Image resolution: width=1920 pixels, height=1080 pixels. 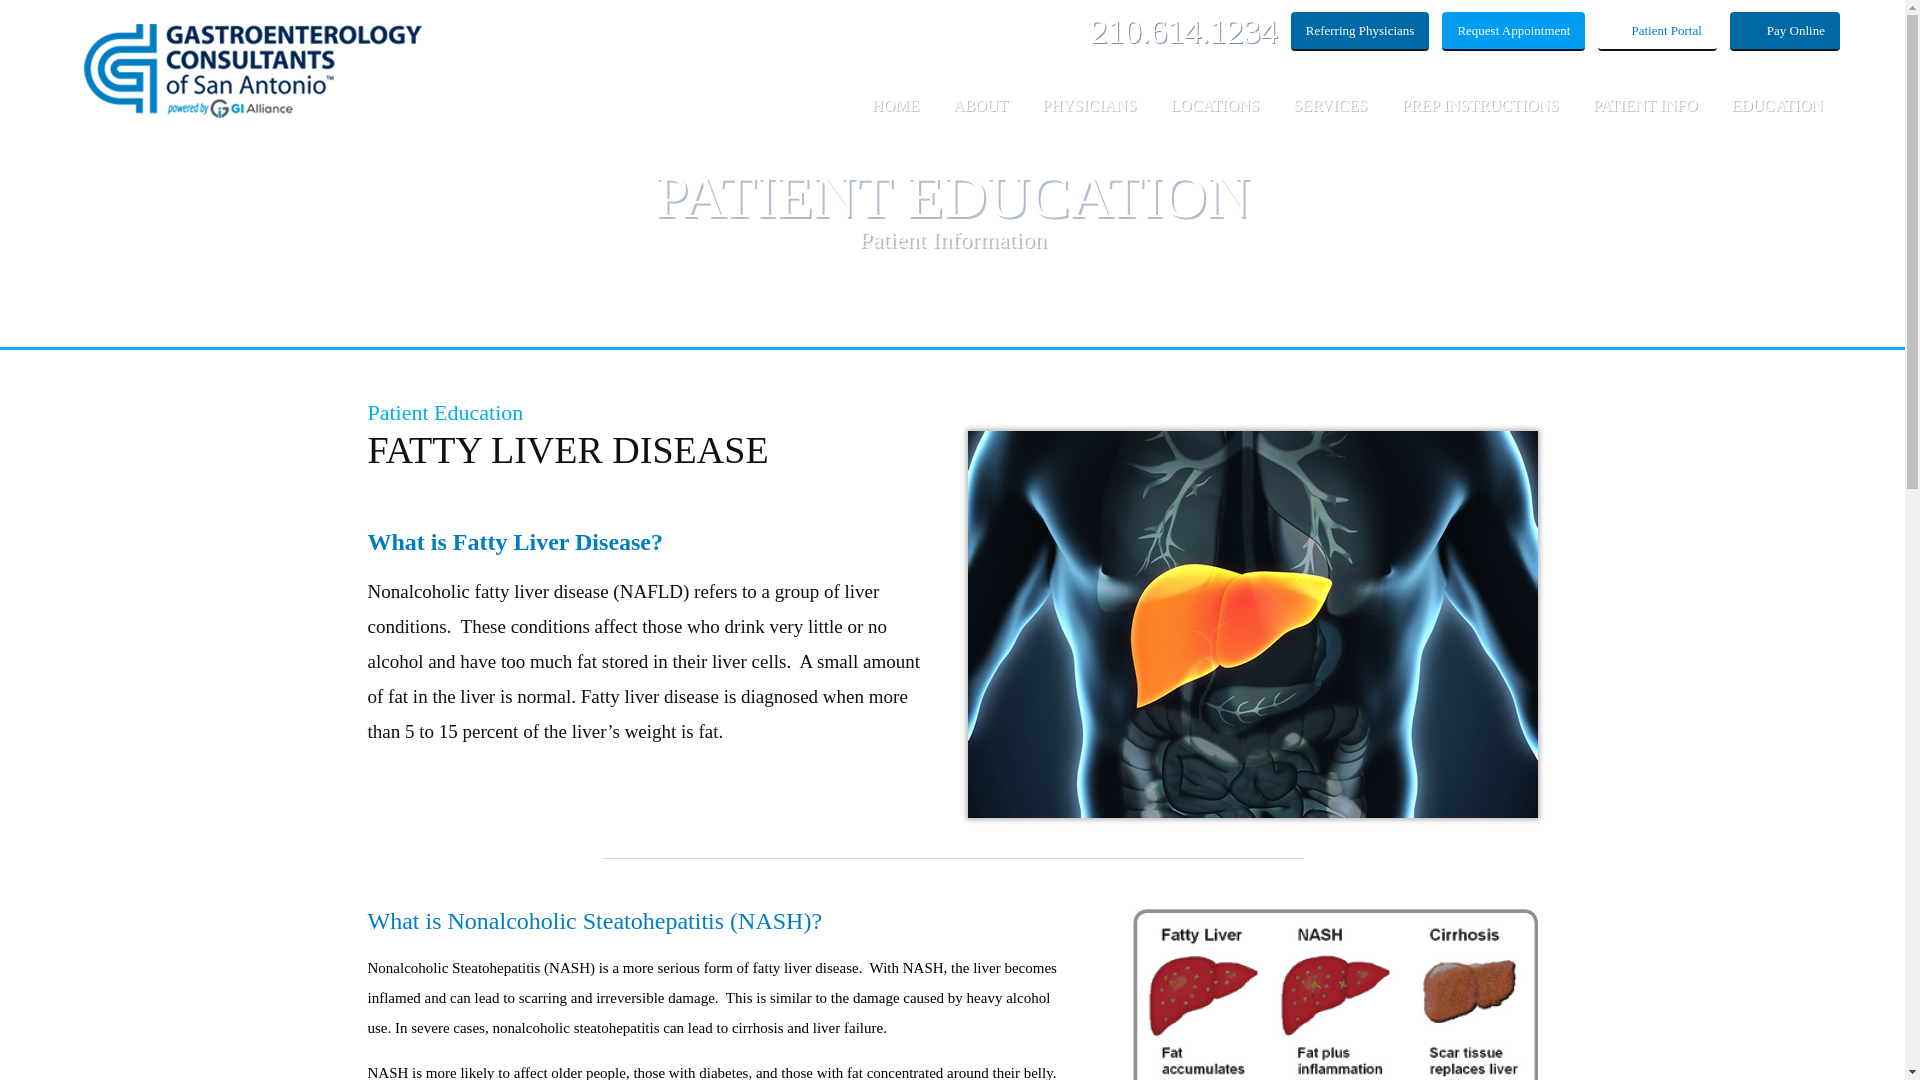 What do you see at coordinates (1089, 118) in the screenshot?
I see `PHYSICIANS` at bounding box center [1089, 118].